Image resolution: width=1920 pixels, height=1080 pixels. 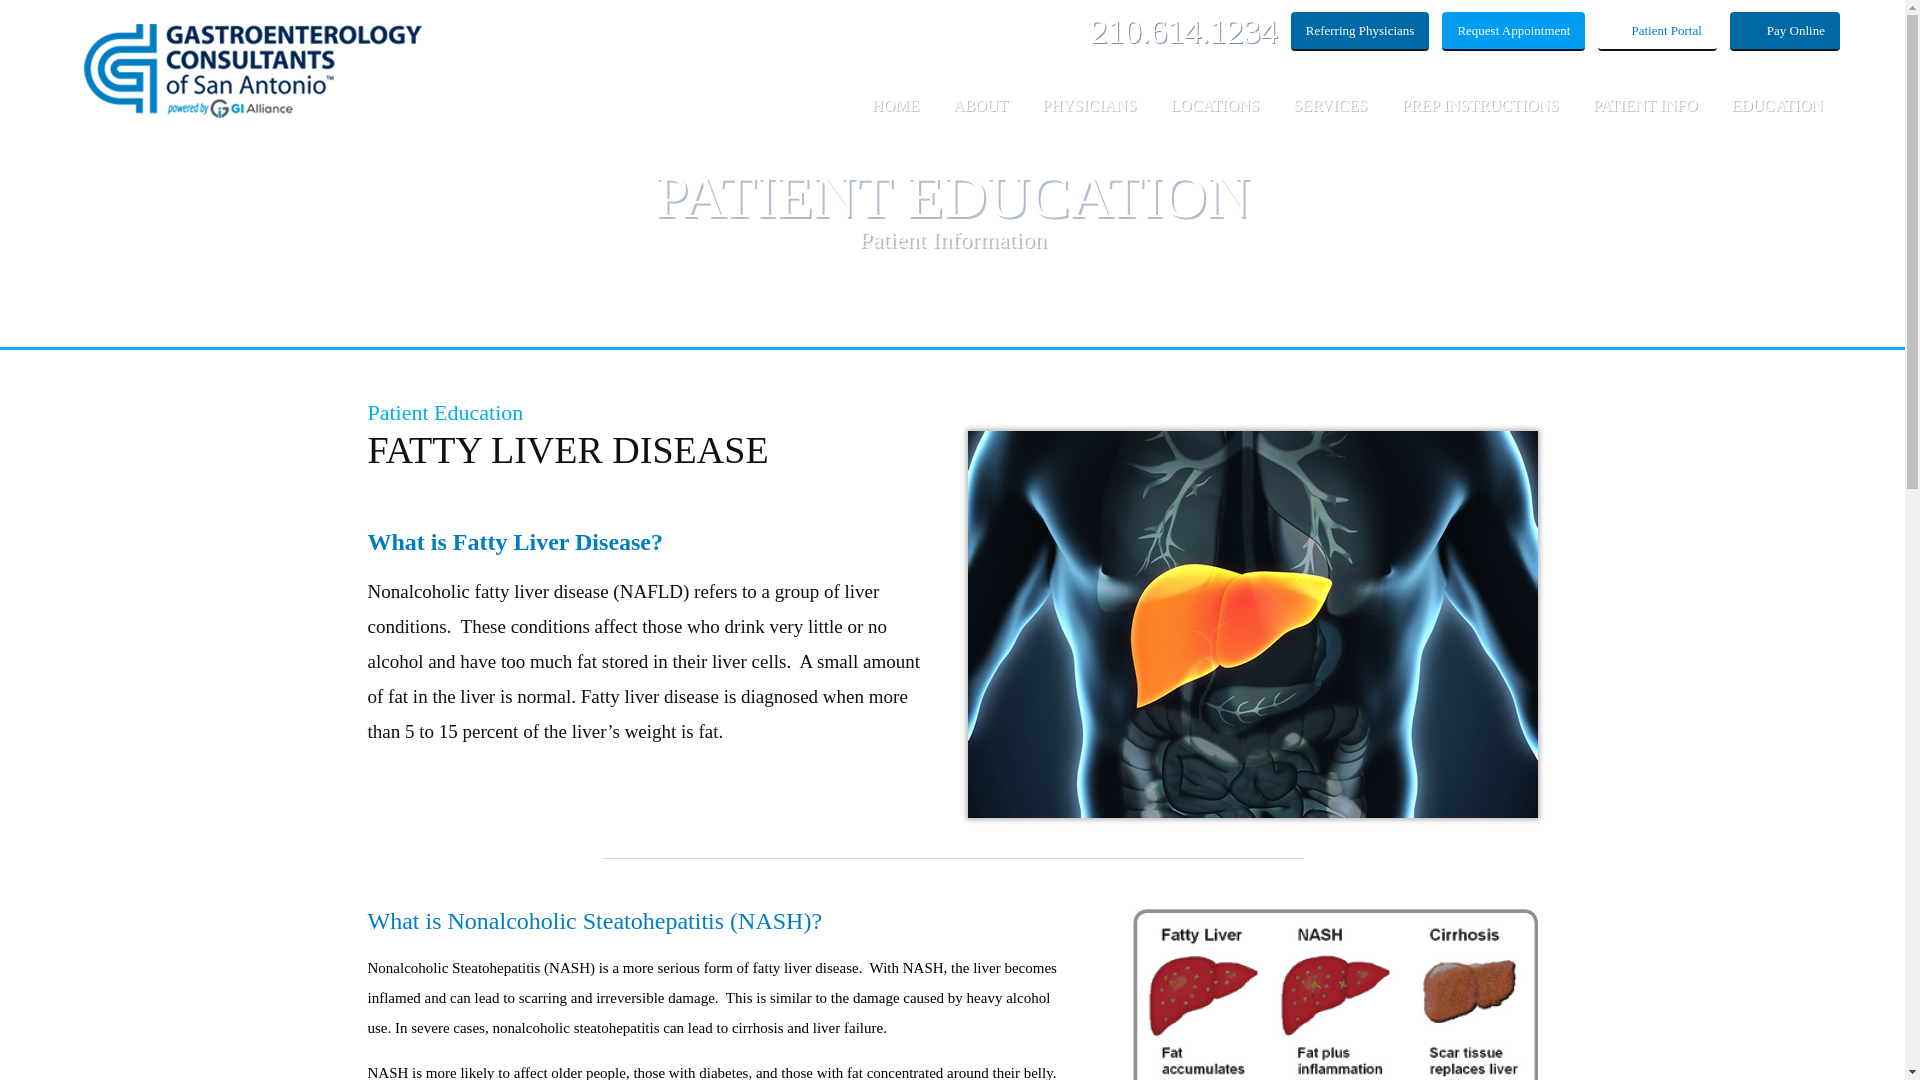 What do you see at coordinates (1089, 118) in the screenshot?
I see `PHYSICIANS` at bounding box center [1089, 118].